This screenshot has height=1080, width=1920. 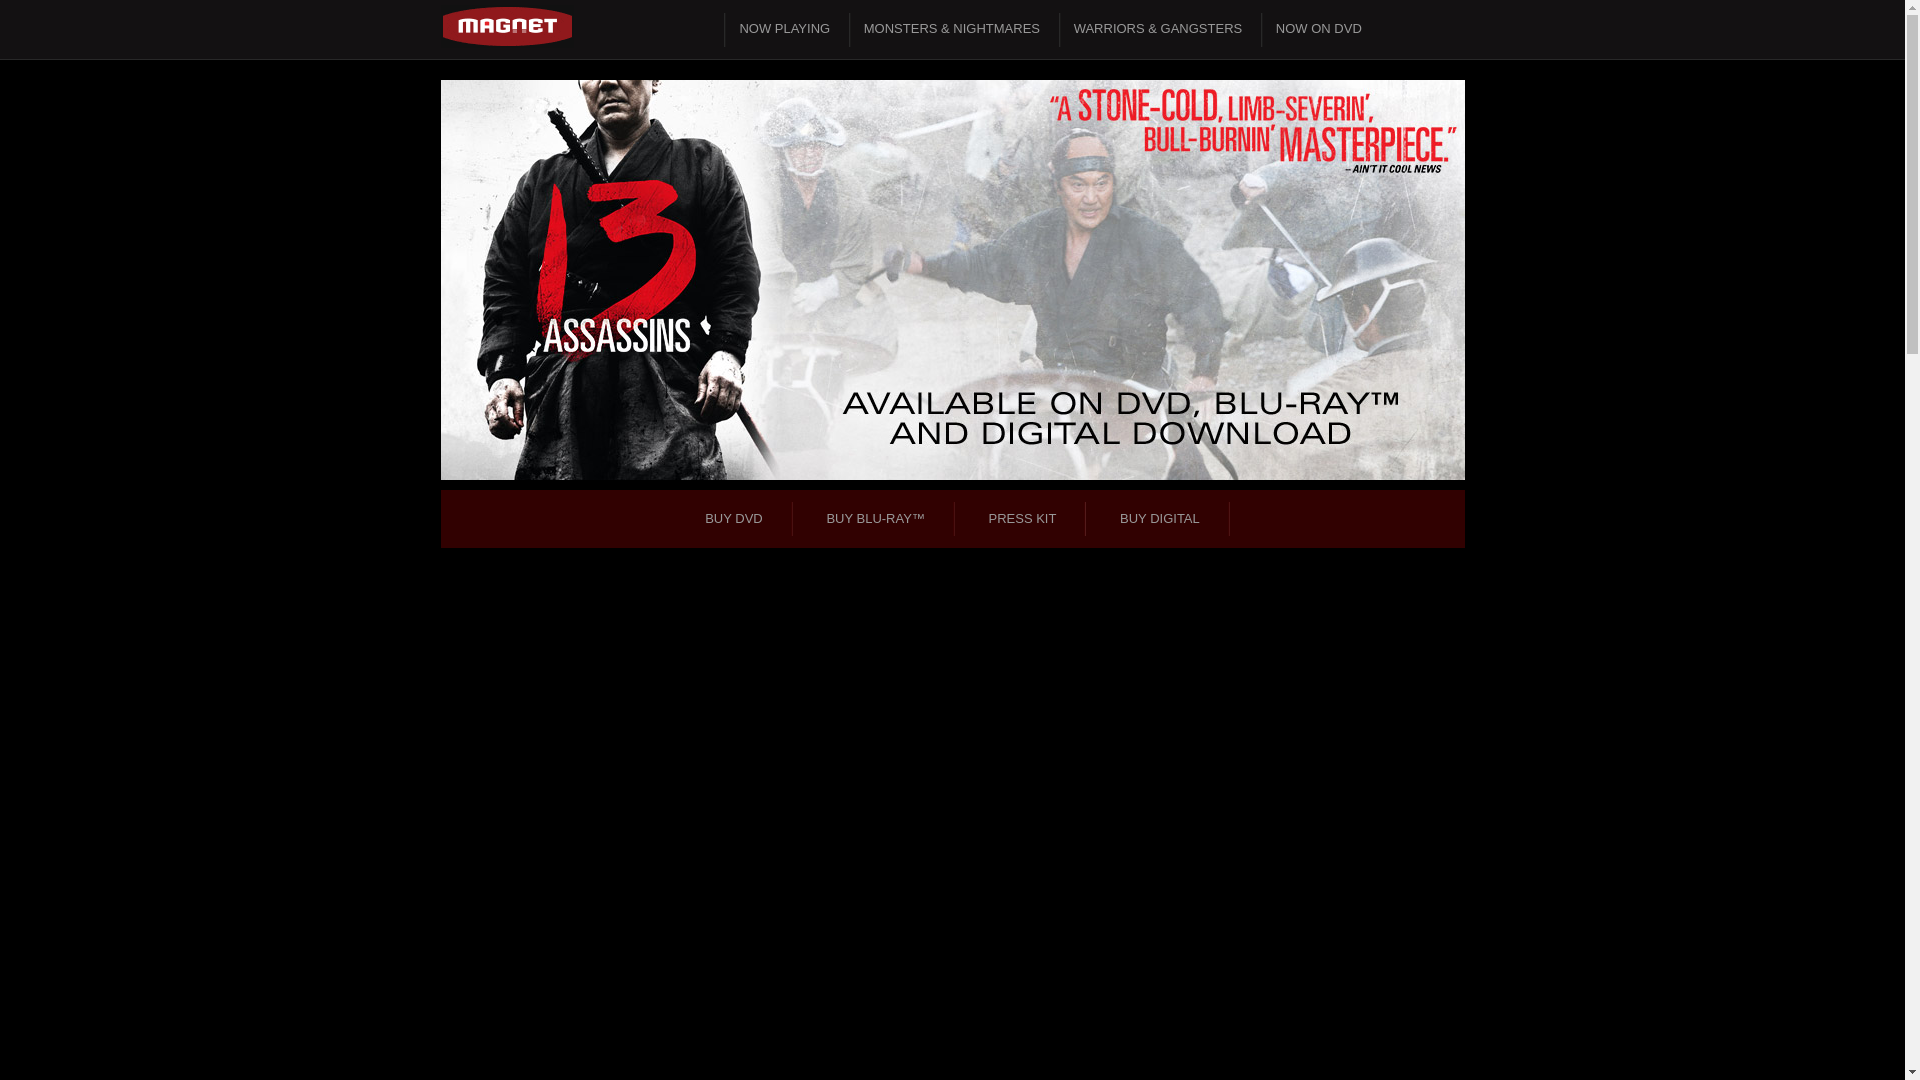 I want to click on NOW PLAYING, so click(x=784, y=28).